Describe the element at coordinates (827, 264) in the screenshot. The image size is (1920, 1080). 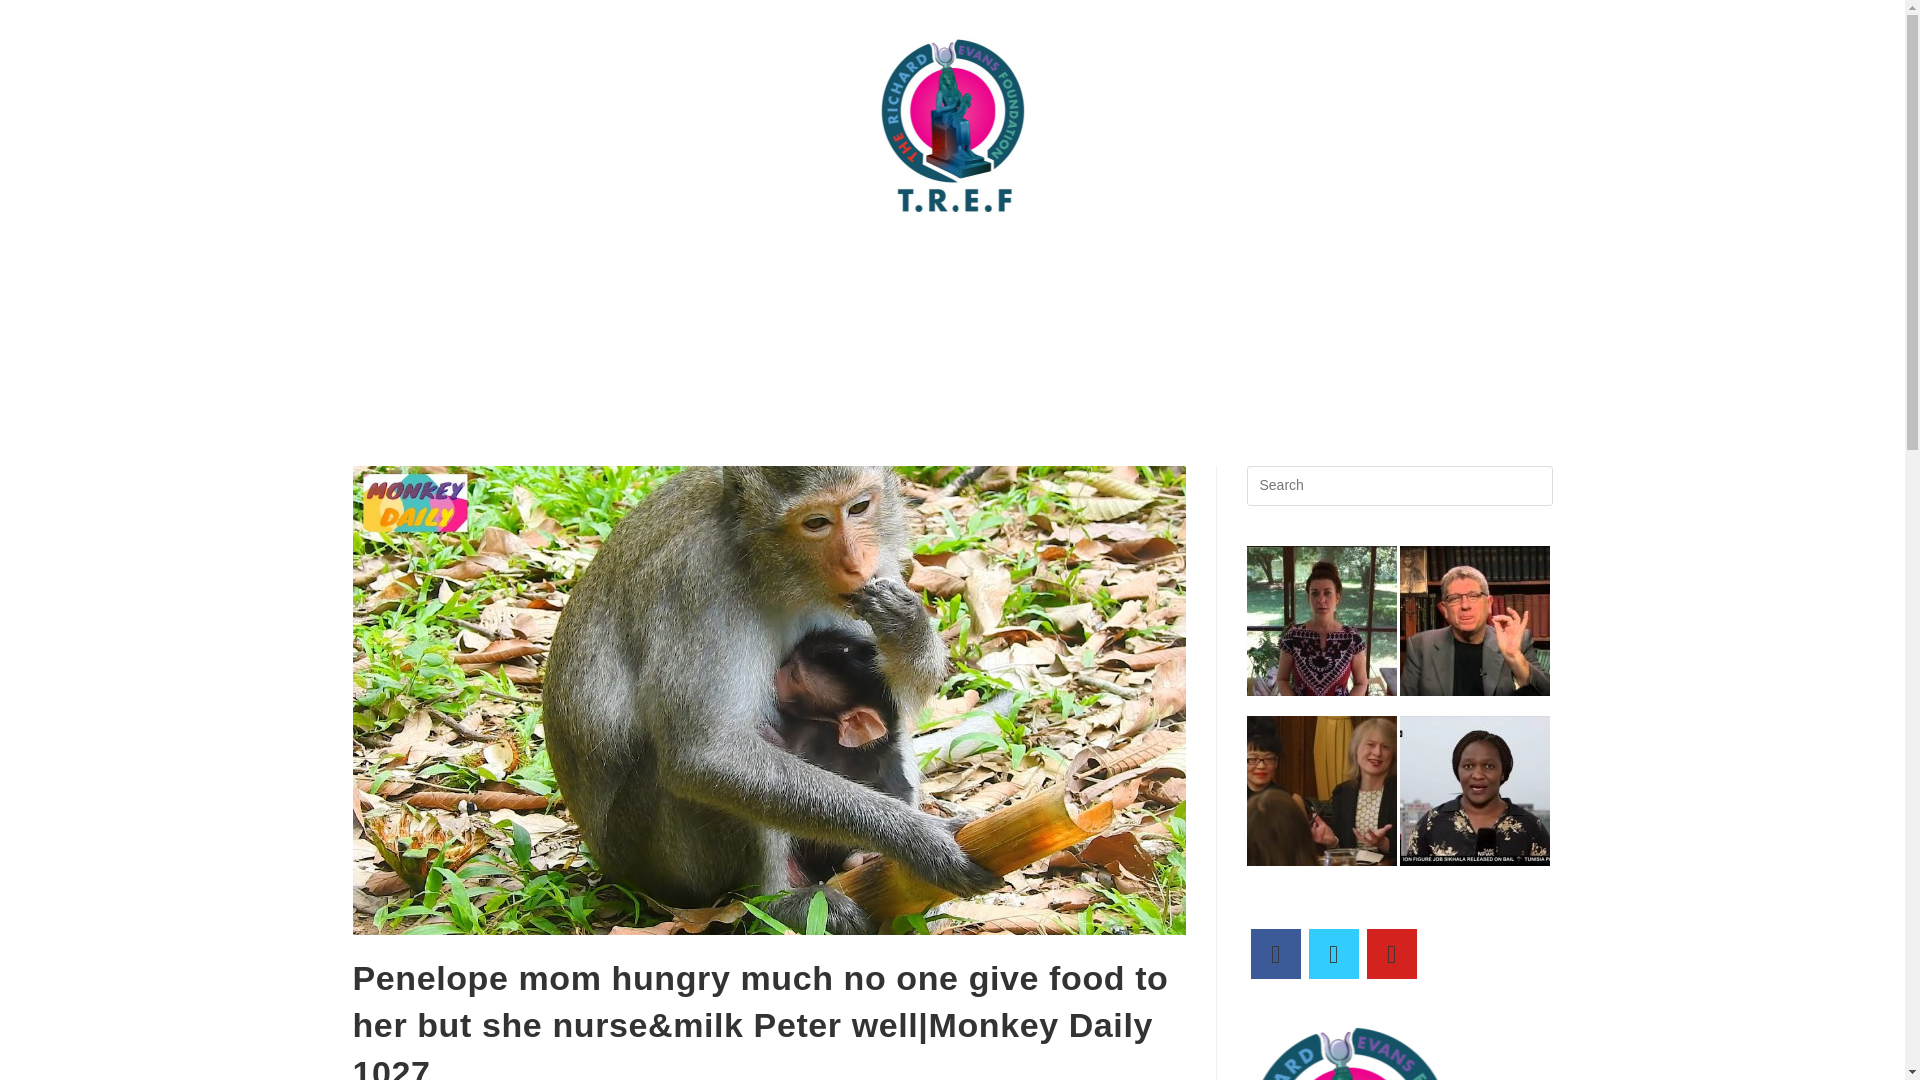
I see `Articles` at that location.